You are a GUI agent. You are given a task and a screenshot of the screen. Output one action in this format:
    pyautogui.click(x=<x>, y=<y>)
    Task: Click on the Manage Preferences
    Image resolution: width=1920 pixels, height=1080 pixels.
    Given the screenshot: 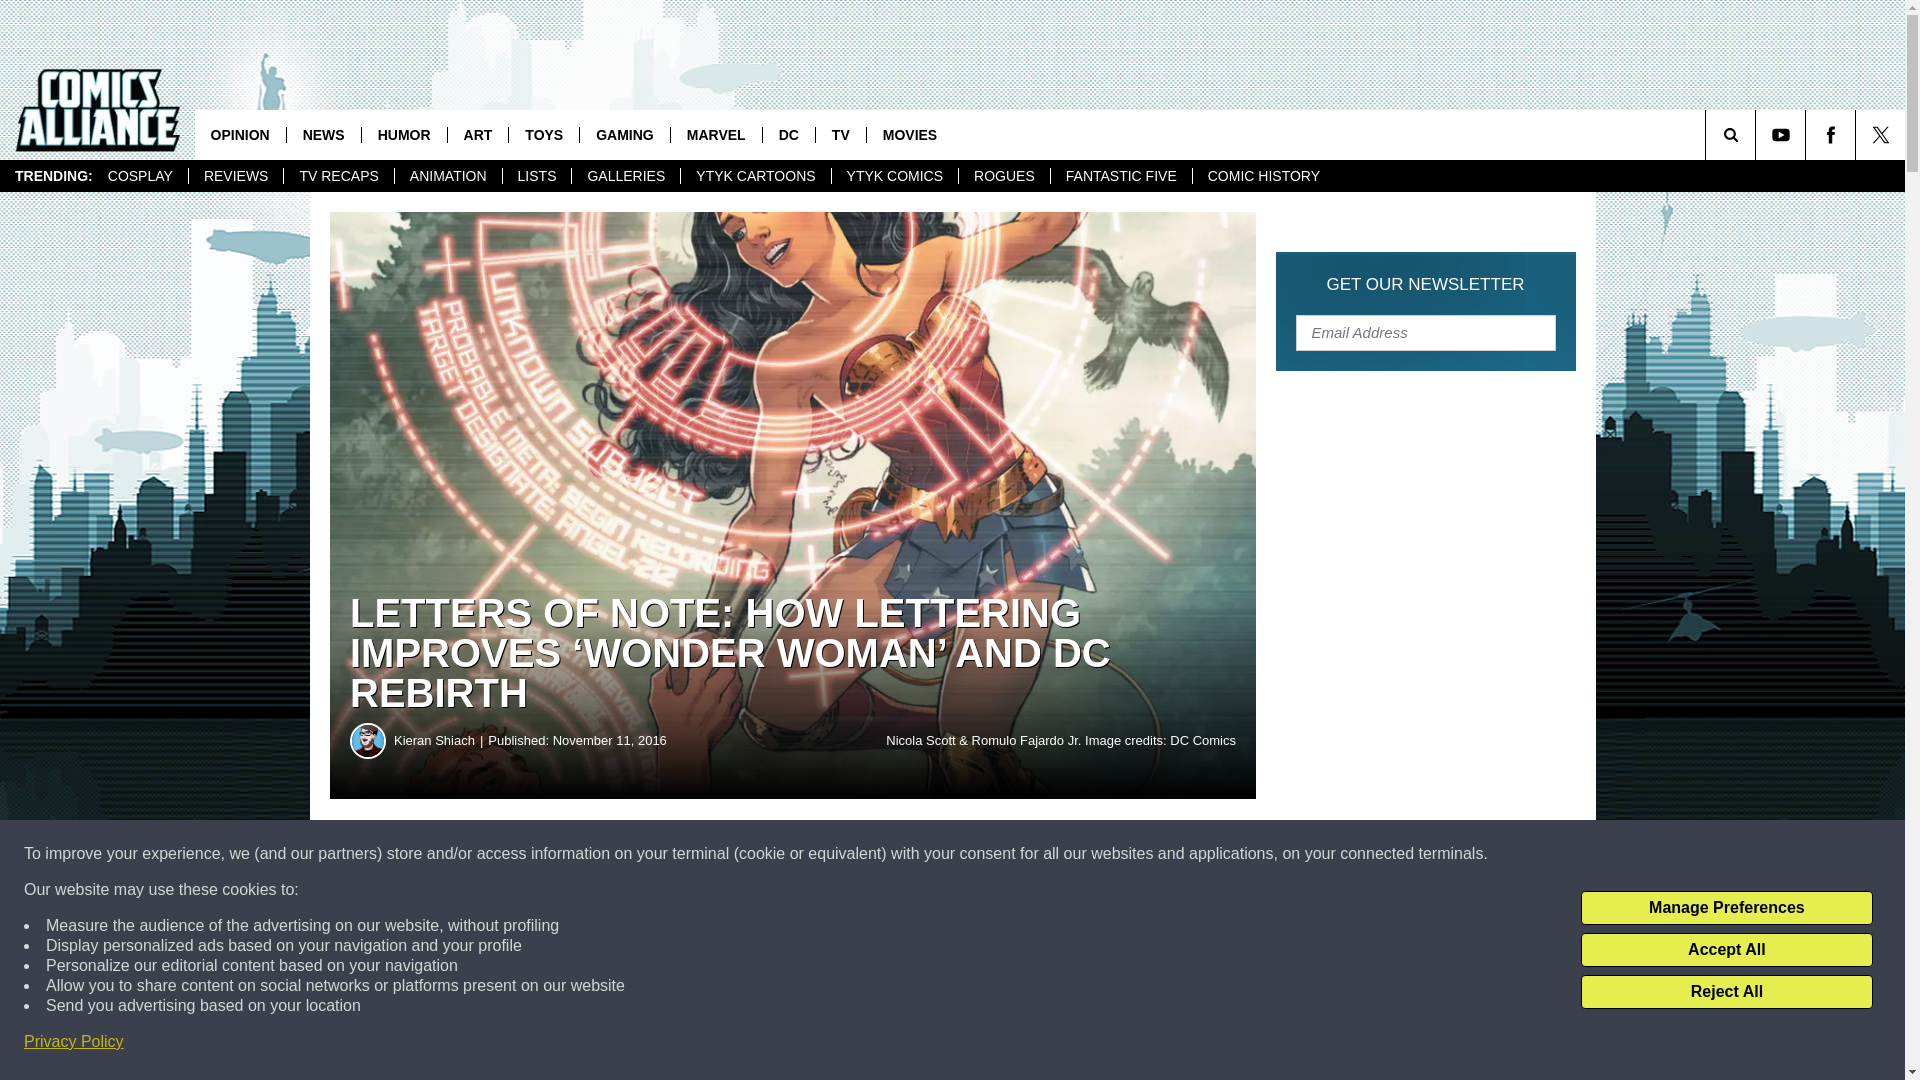 What is the action you would take?
    pyautogui.click(x=1726, y=908)
    